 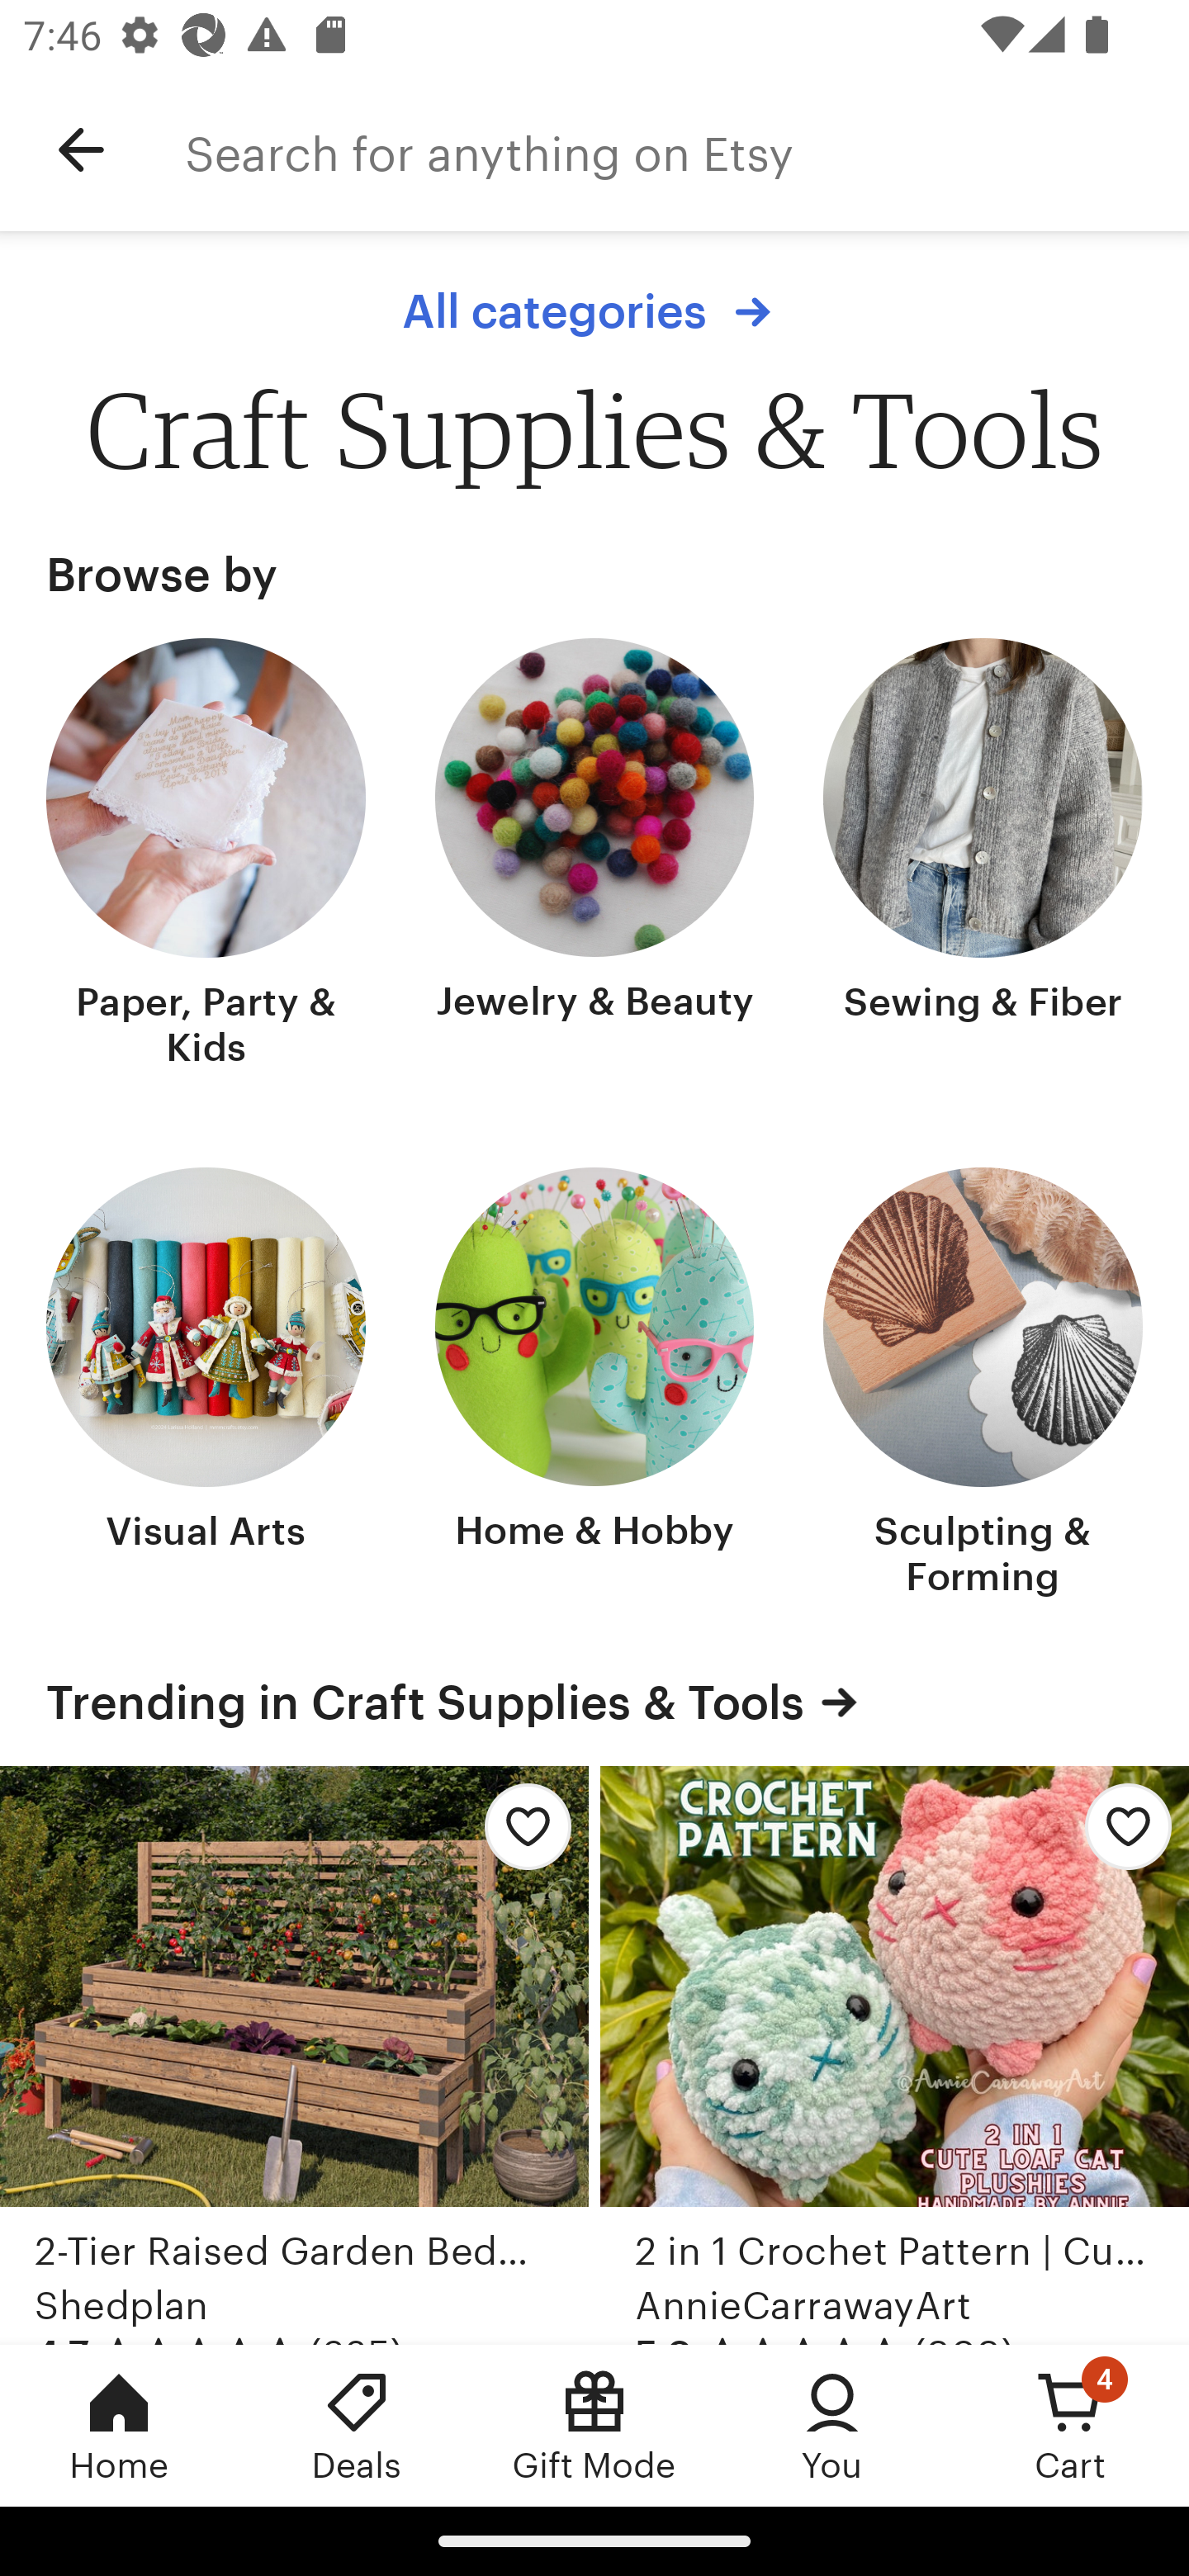 What do you see at coordinates (687, 150) in the screenshot?
I see `Search for anything on Etsy` at bounding box center [687, 150].